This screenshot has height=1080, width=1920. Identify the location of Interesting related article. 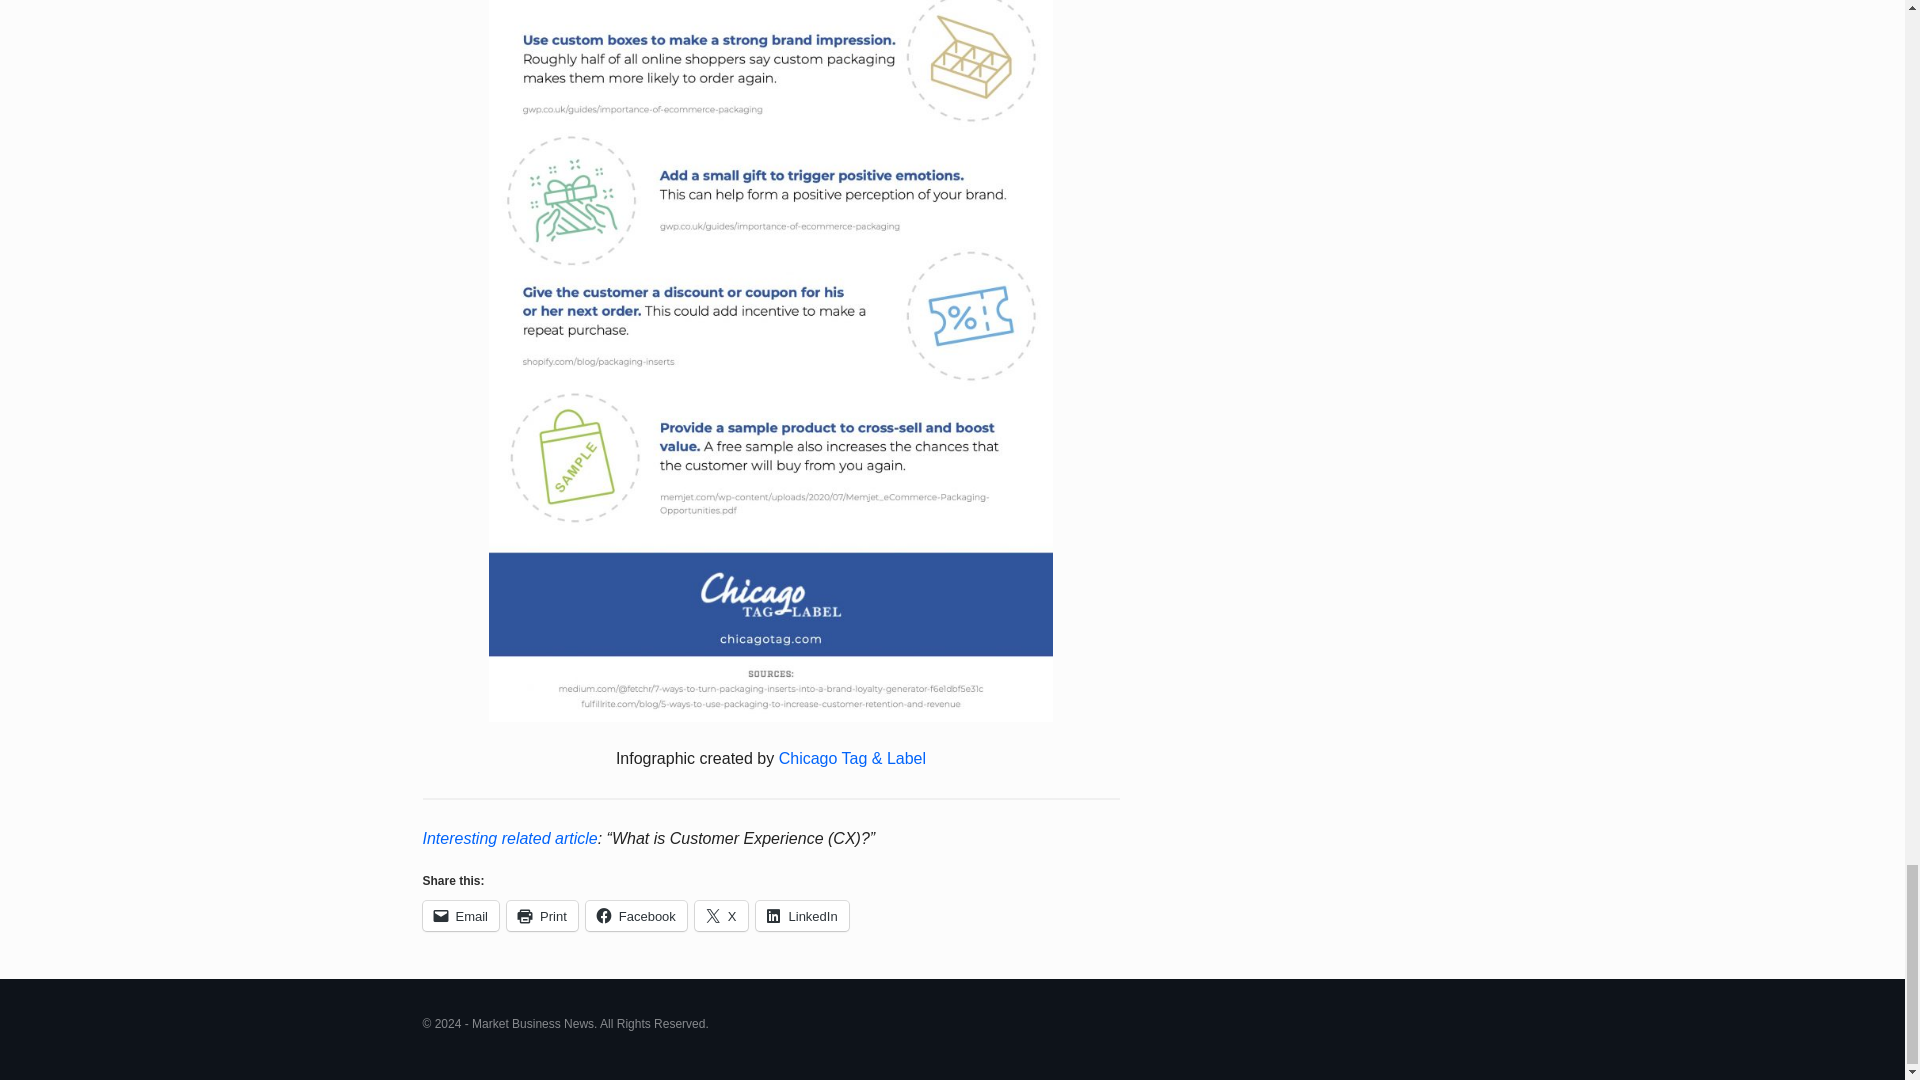
(510, 838).